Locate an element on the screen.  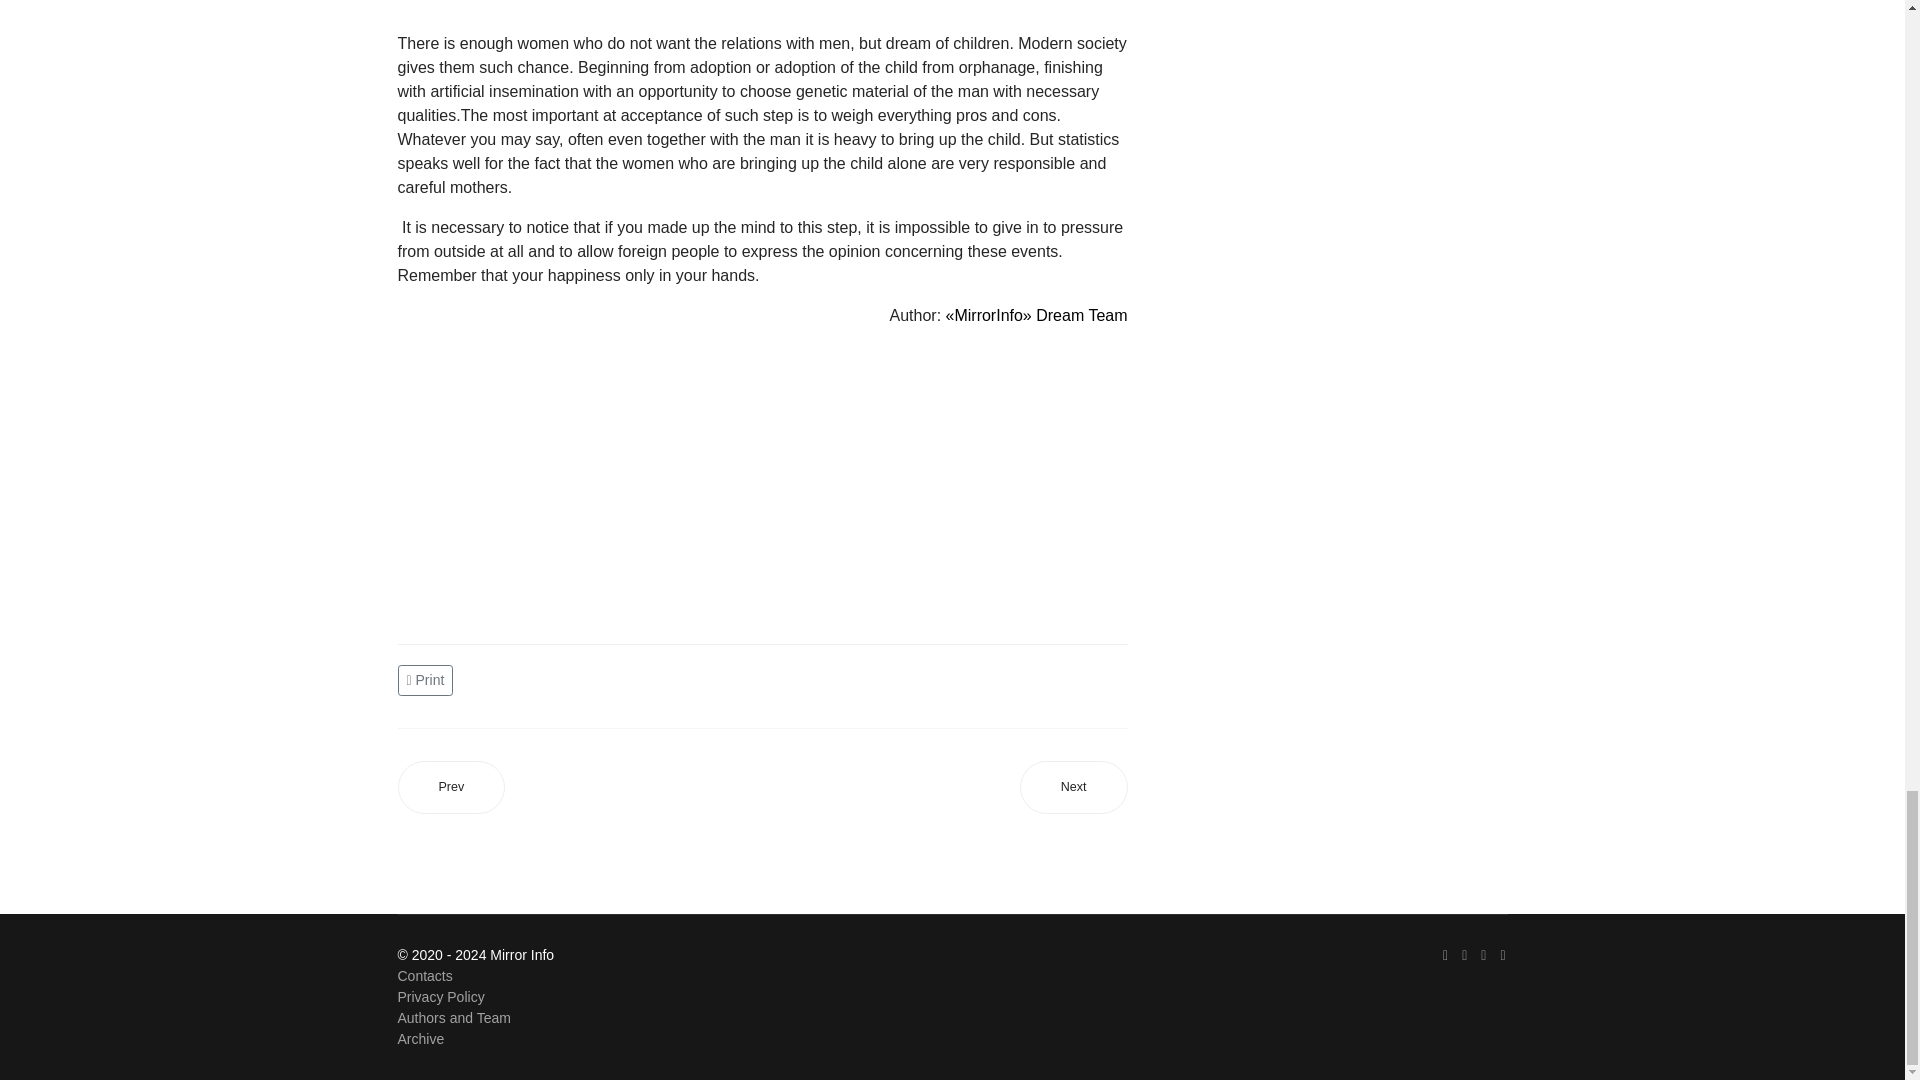
Next is located at coordinates (1074, 788).